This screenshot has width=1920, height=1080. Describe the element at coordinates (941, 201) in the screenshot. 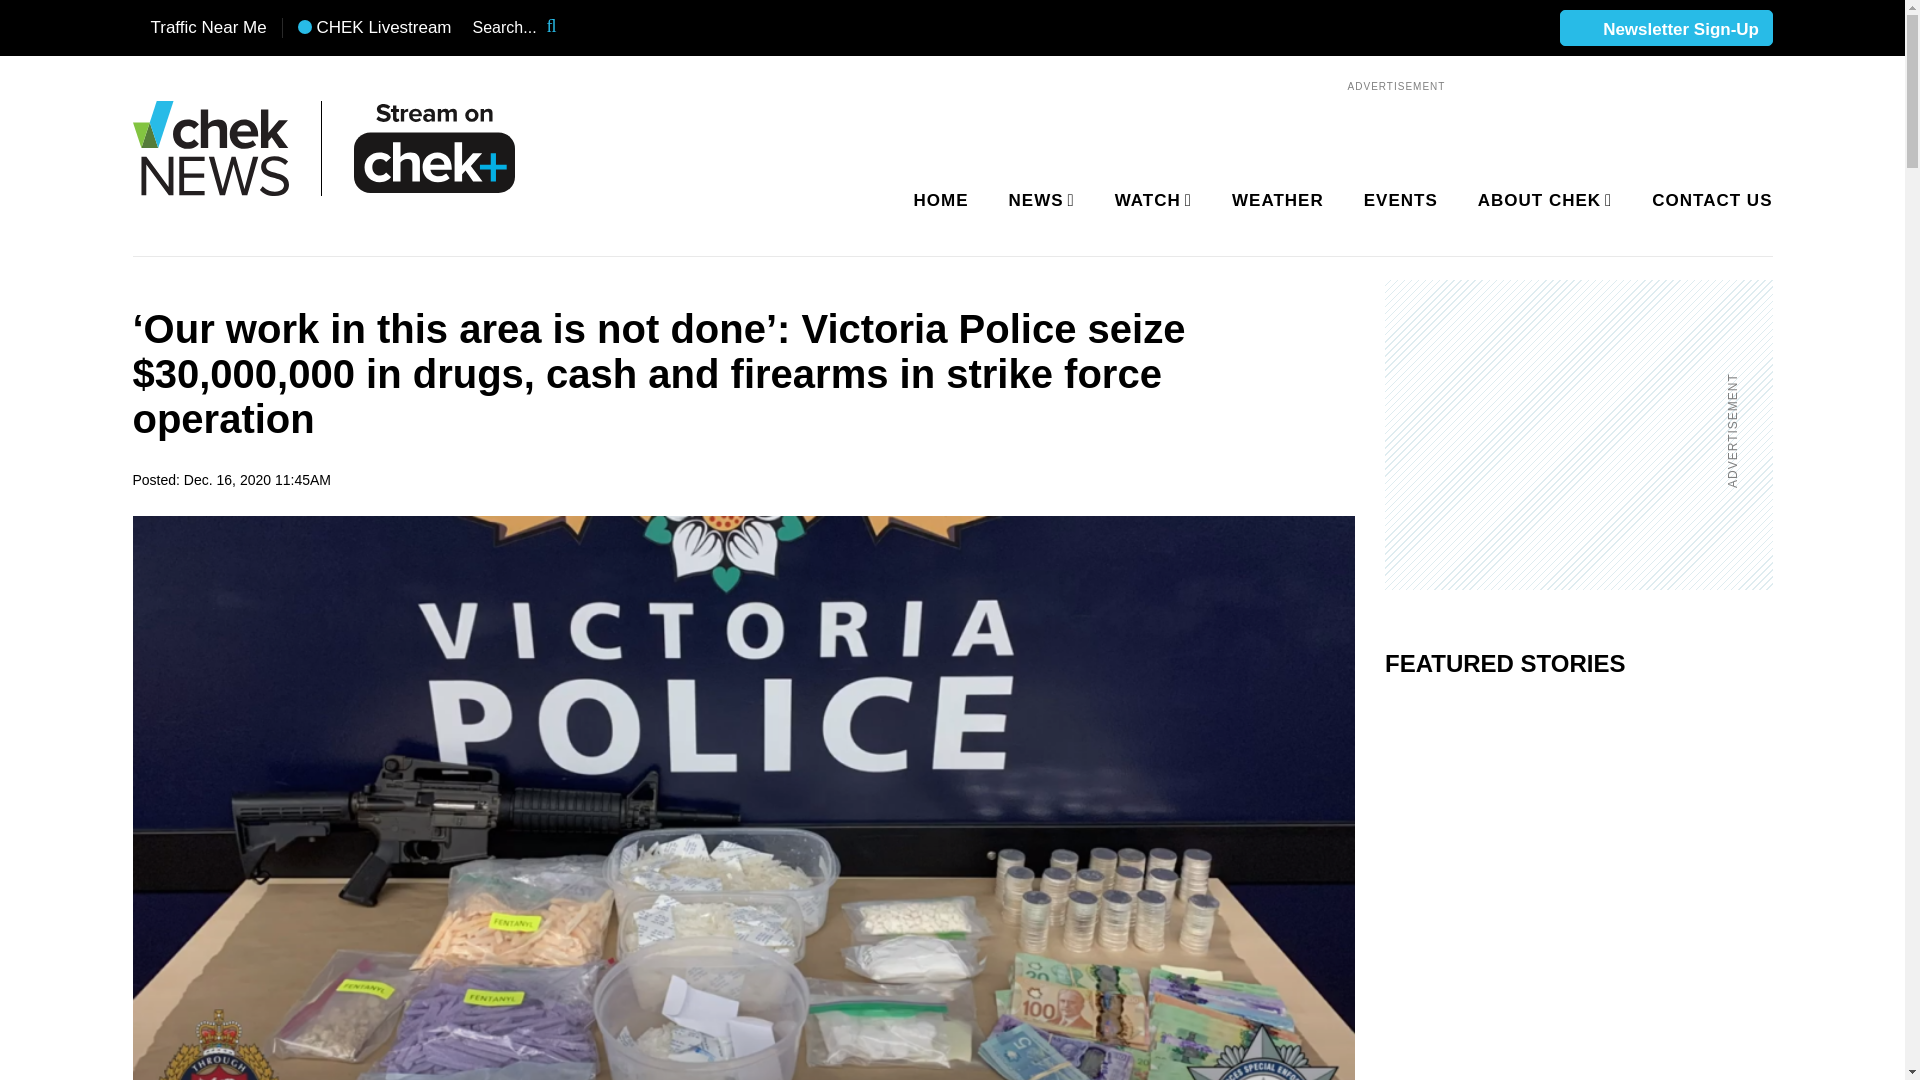

I see `HOME` at that location.